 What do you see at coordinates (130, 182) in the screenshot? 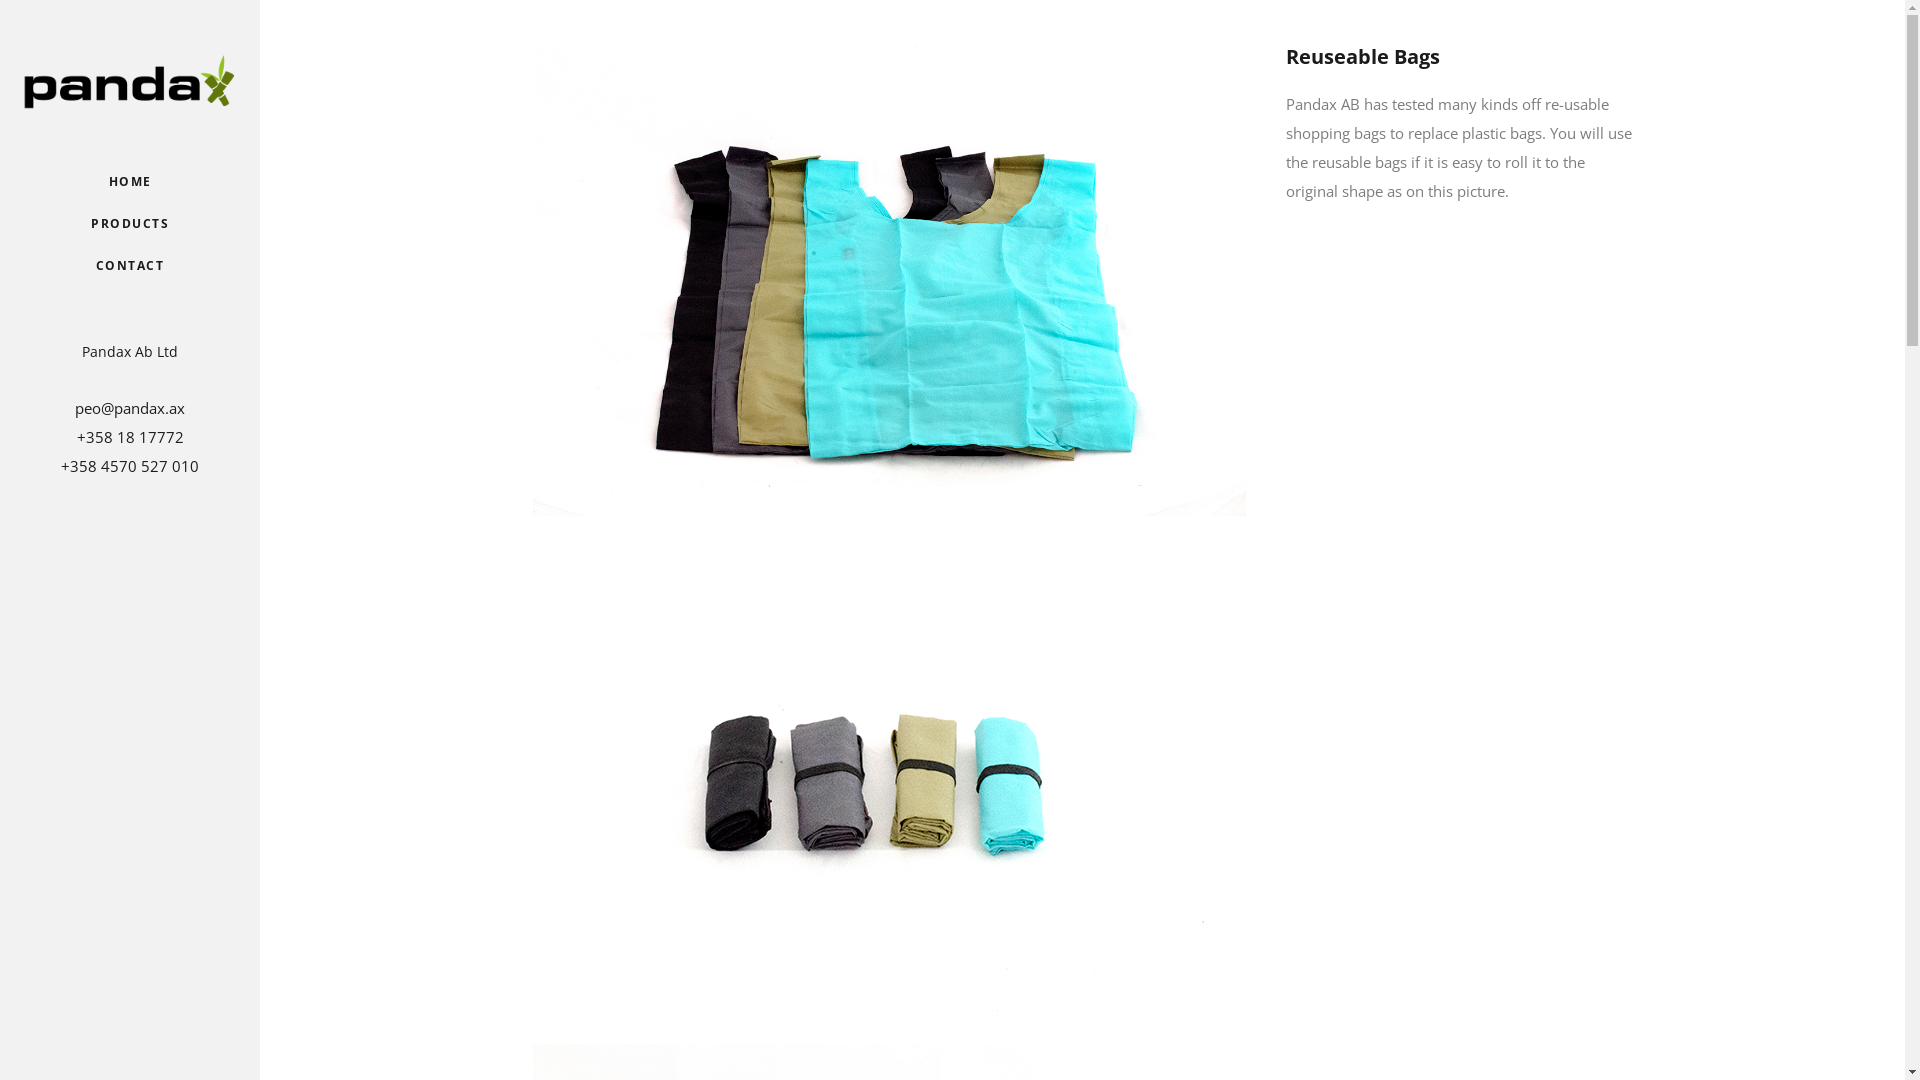
I see `HOME` at bounding box center [130, 182].